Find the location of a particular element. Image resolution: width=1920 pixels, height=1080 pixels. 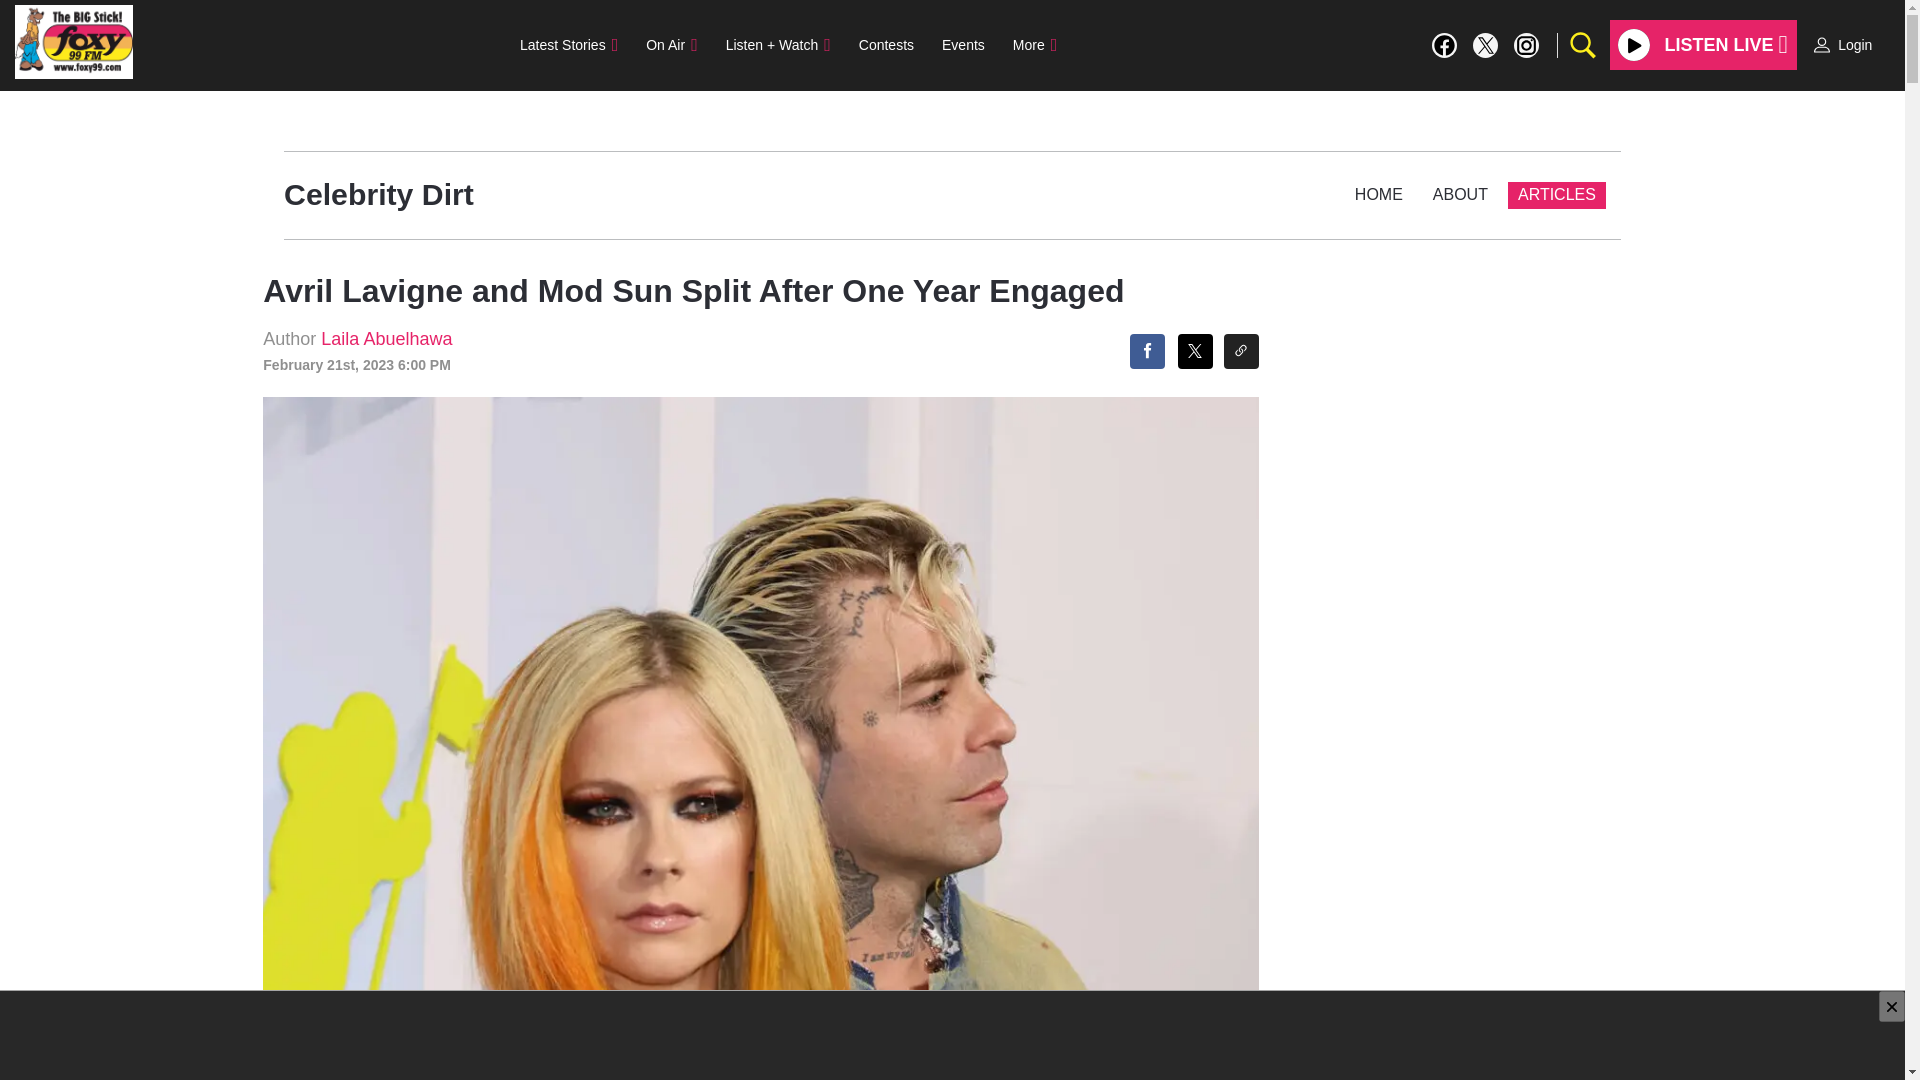

Events is located at coordinates (962, 44).